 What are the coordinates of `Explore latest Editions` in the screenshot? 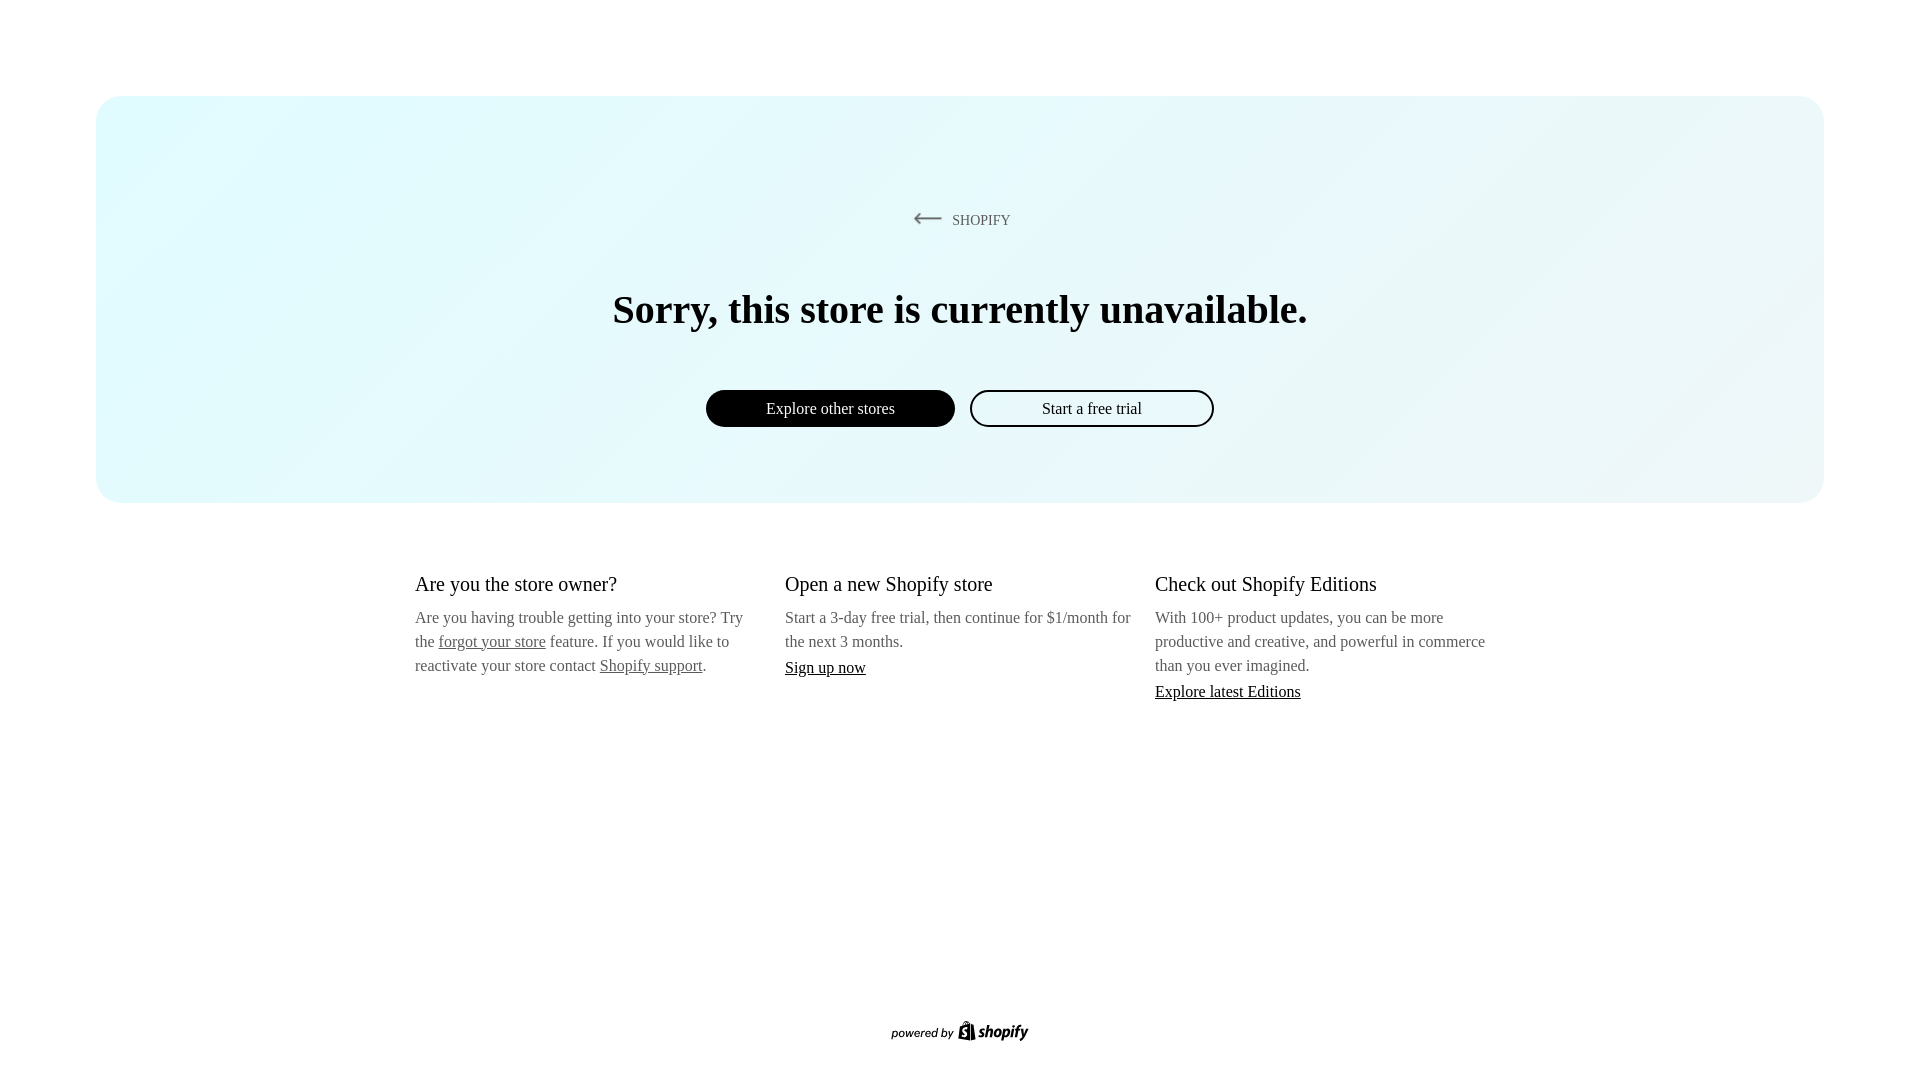 It's located at (1228, 690).